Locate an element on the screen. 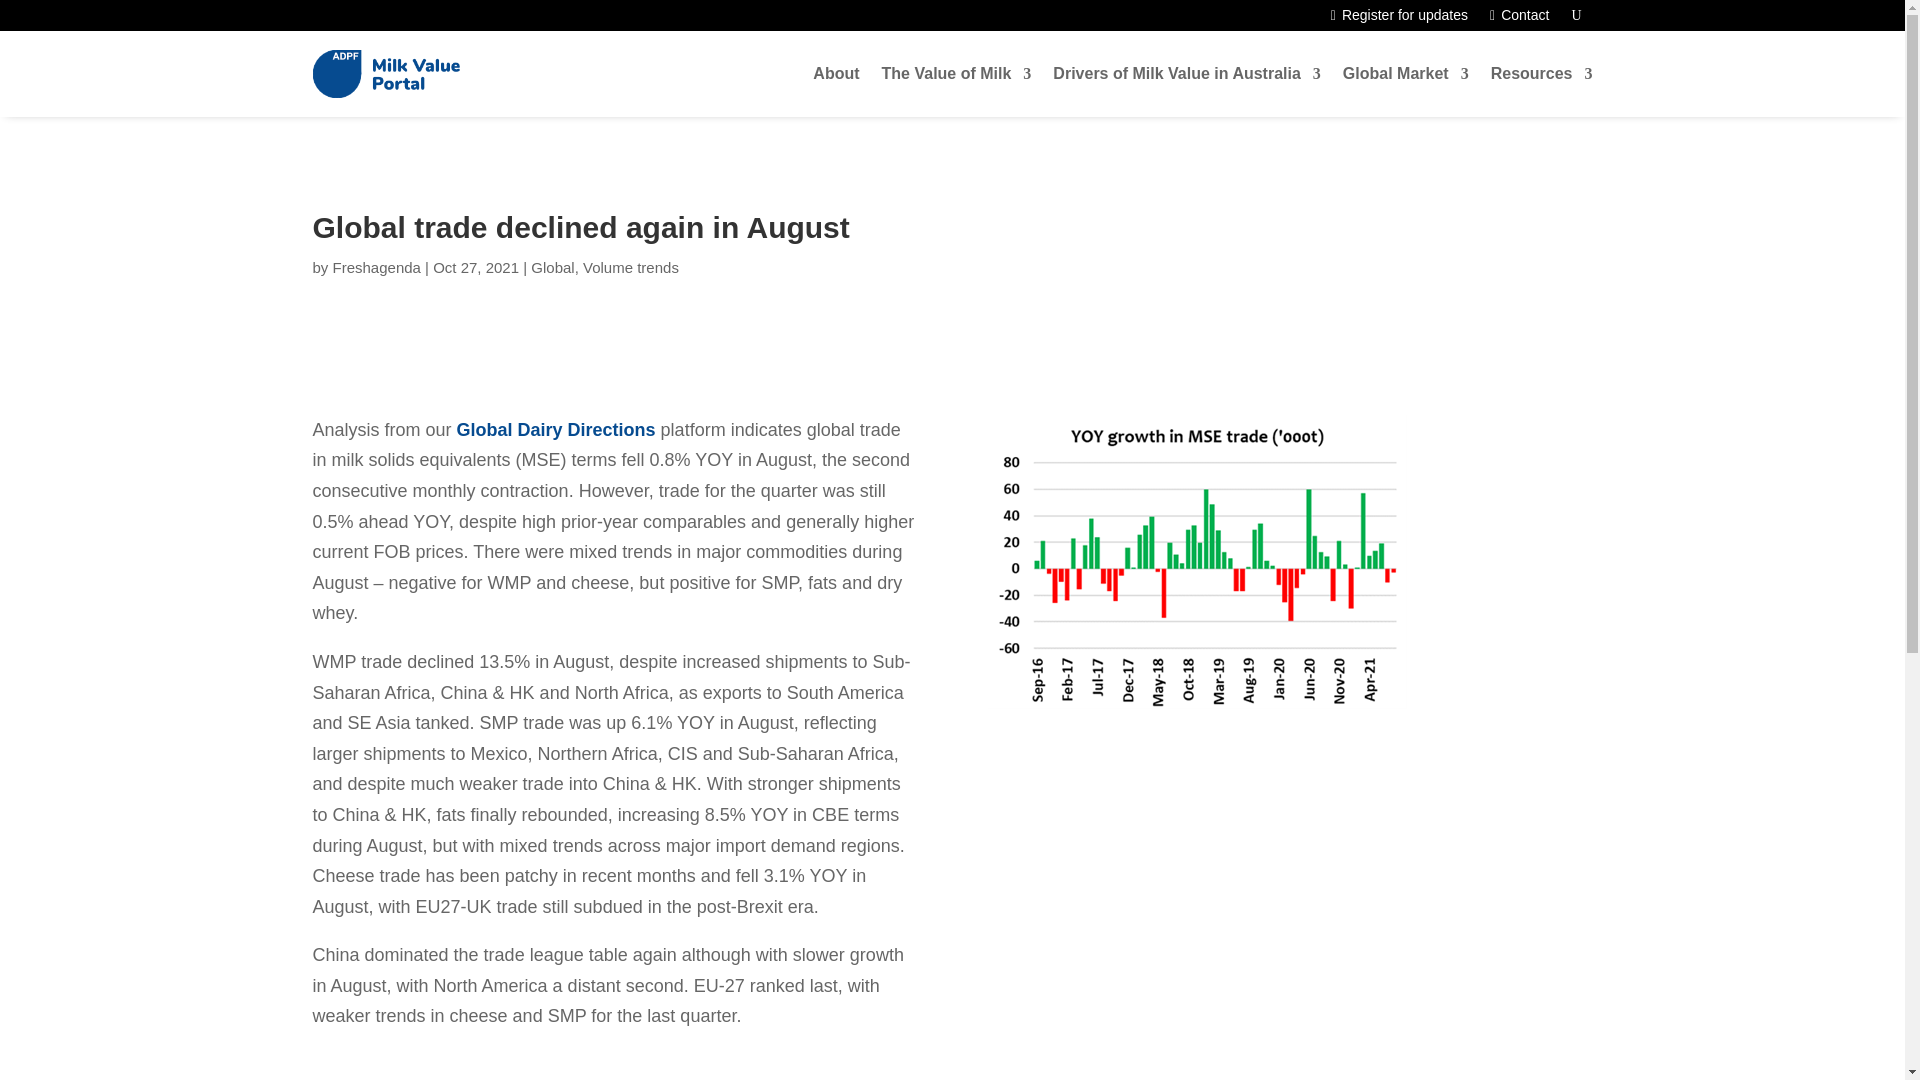 The width and height of the screenshot is (1920, 1080). MSE trade 27 OCt21 is located at coordinates (1198, 561).